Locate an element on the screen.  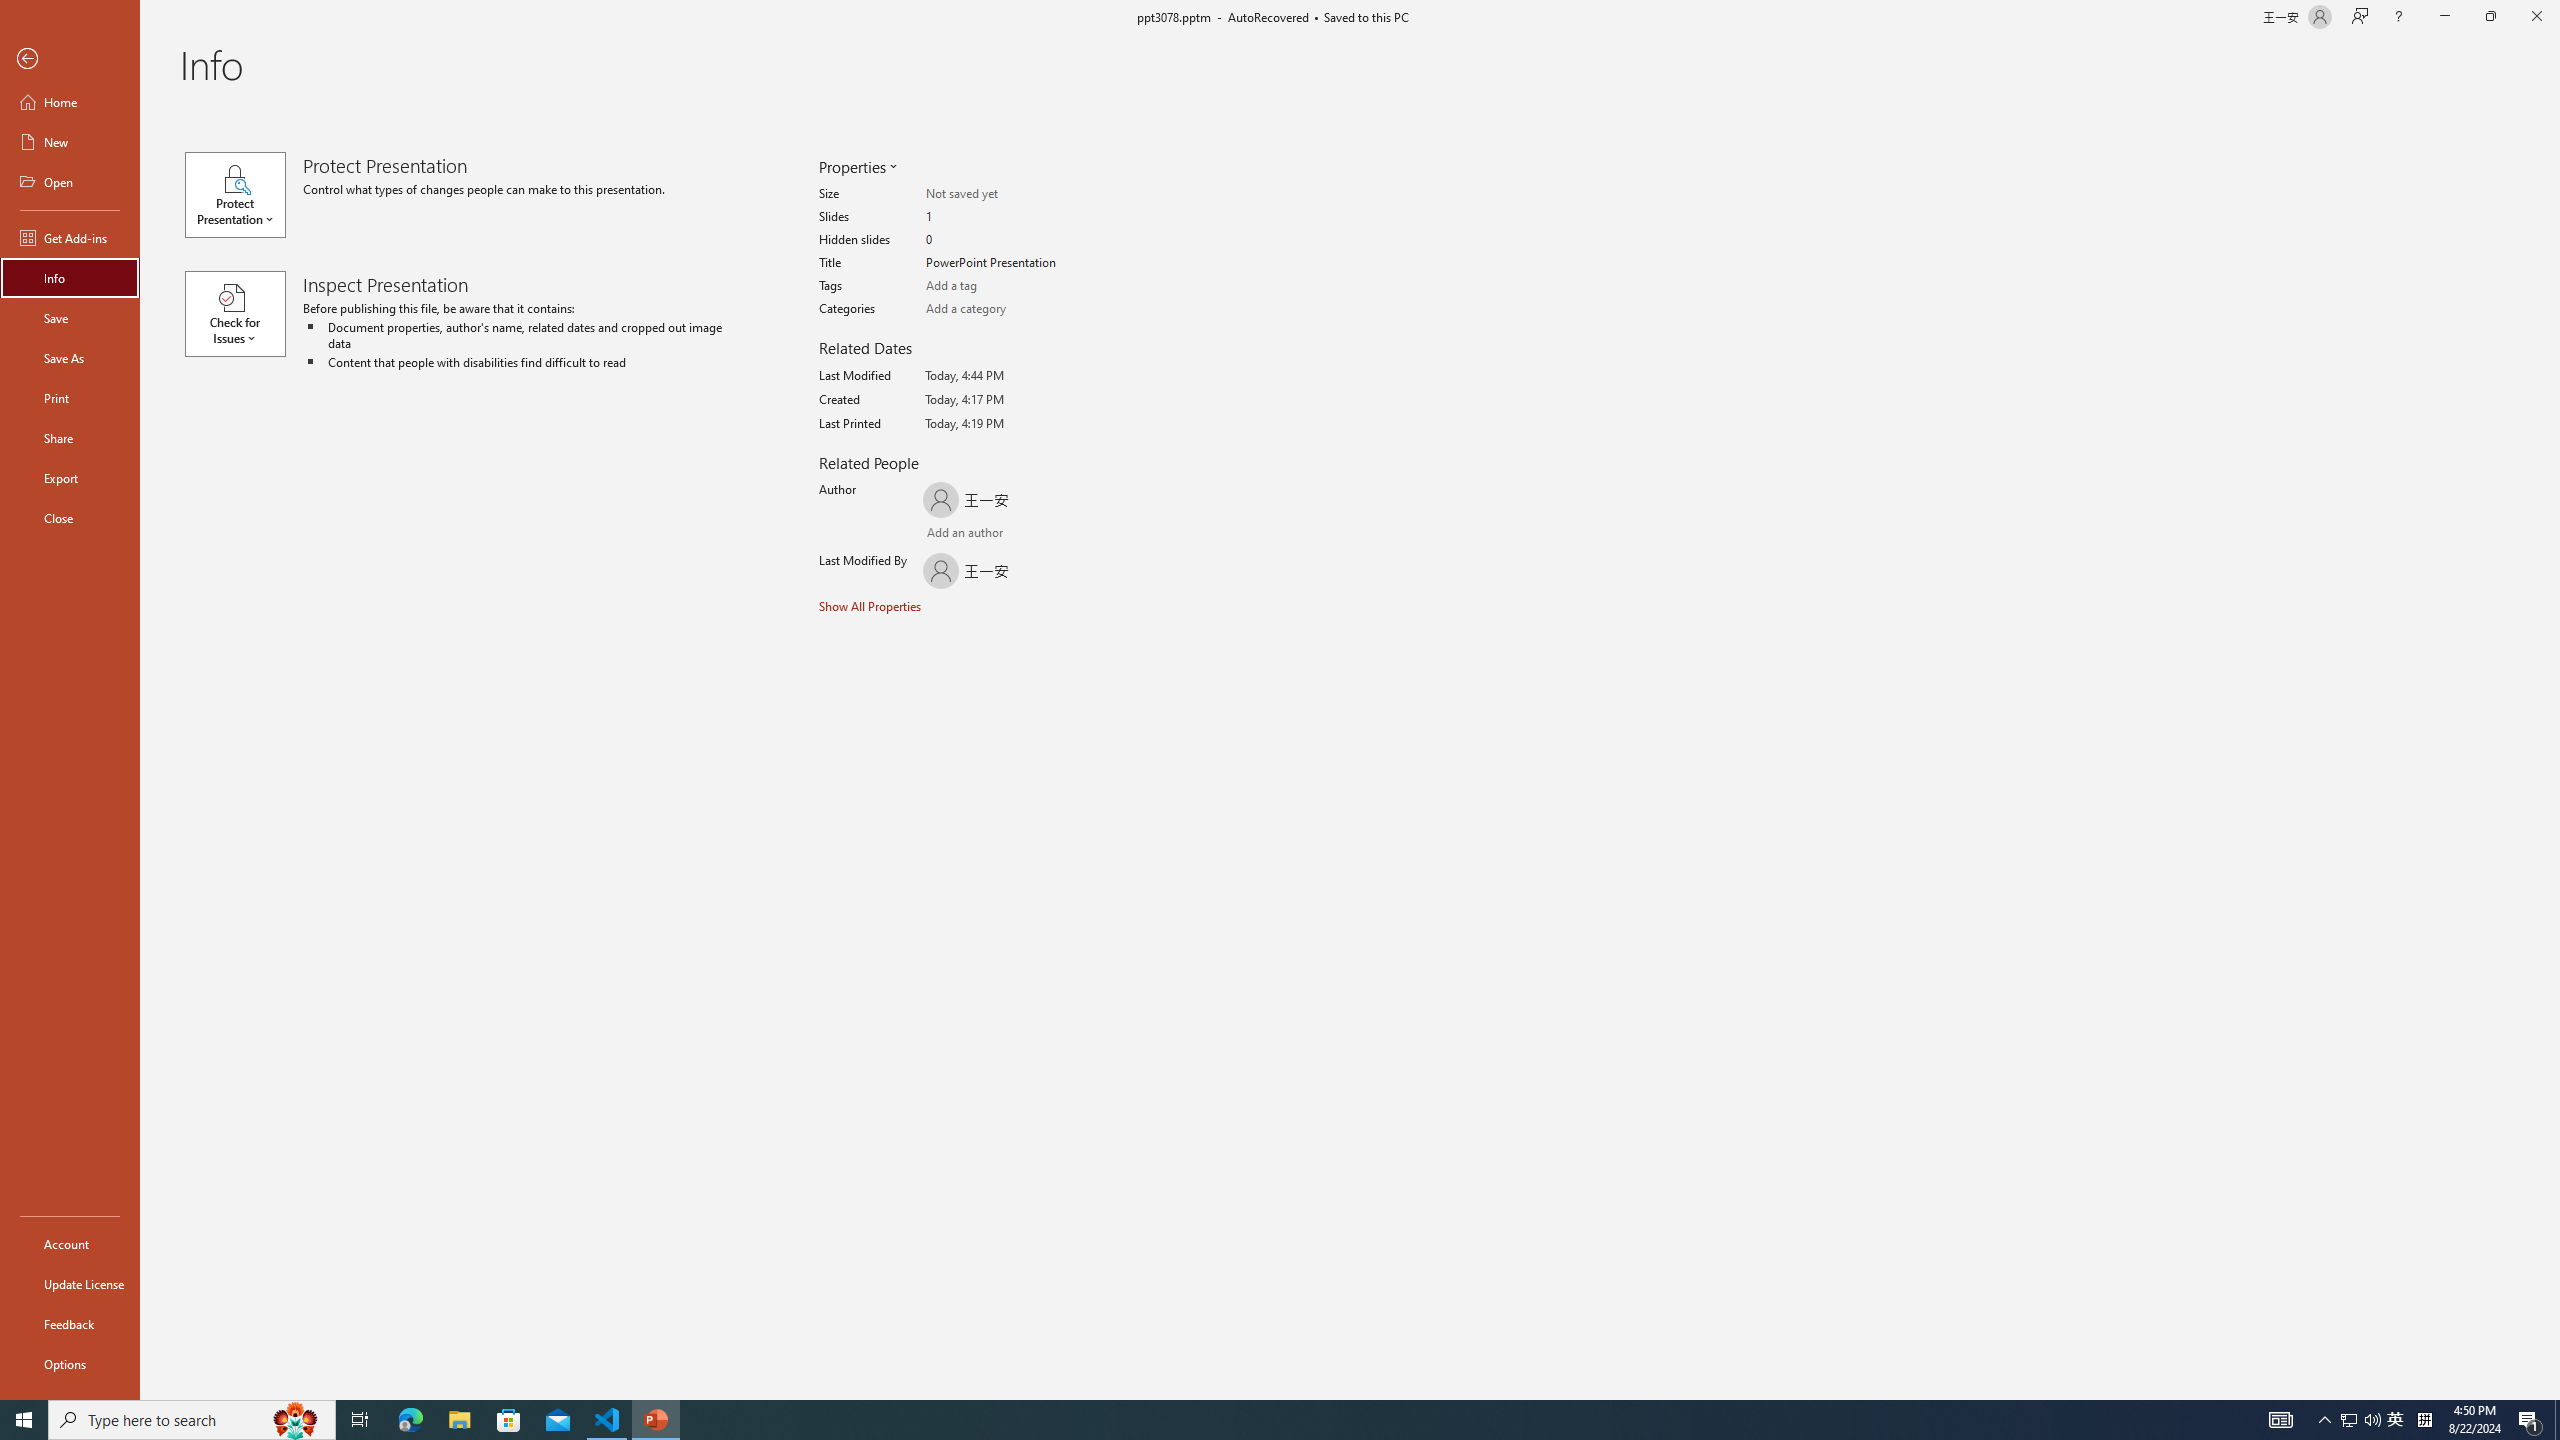
Account is located at coordinates (70, 1244).